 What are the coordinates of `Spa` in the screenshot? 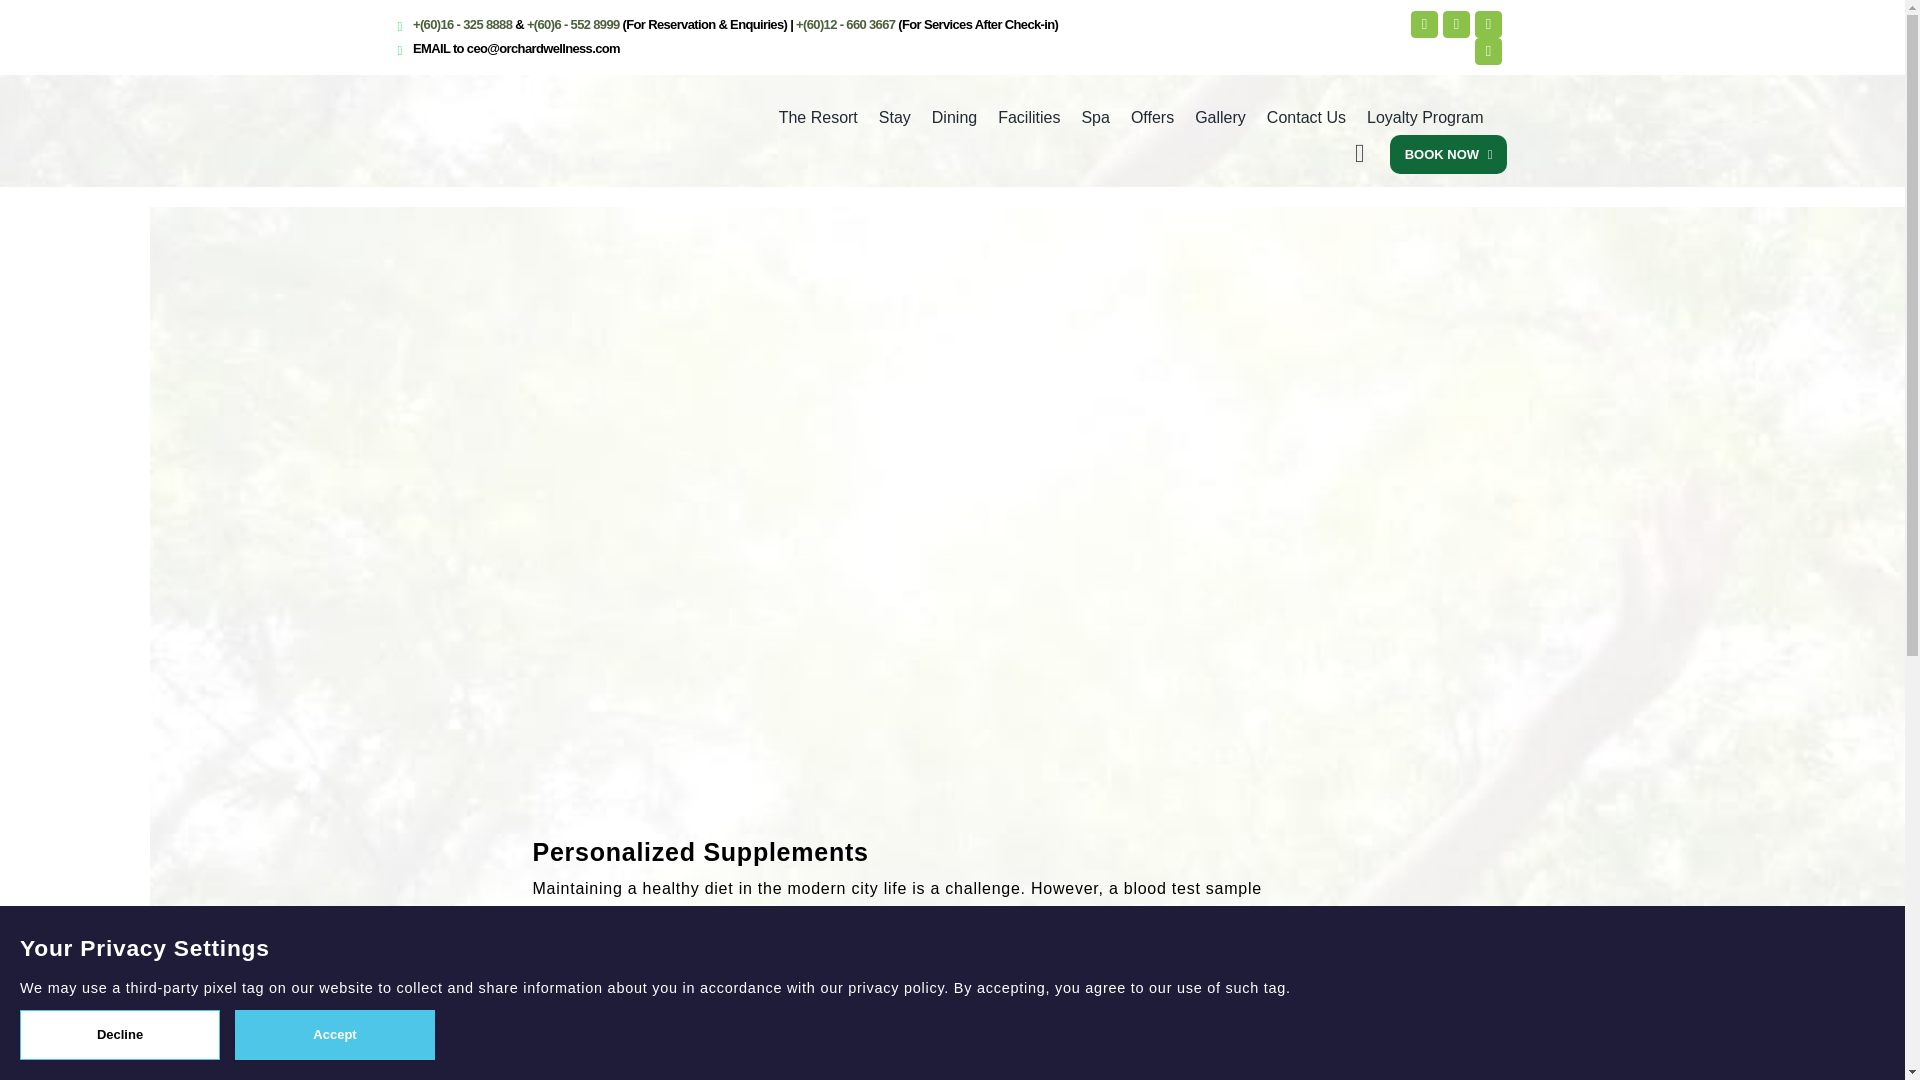 It's located at (1095, 118).